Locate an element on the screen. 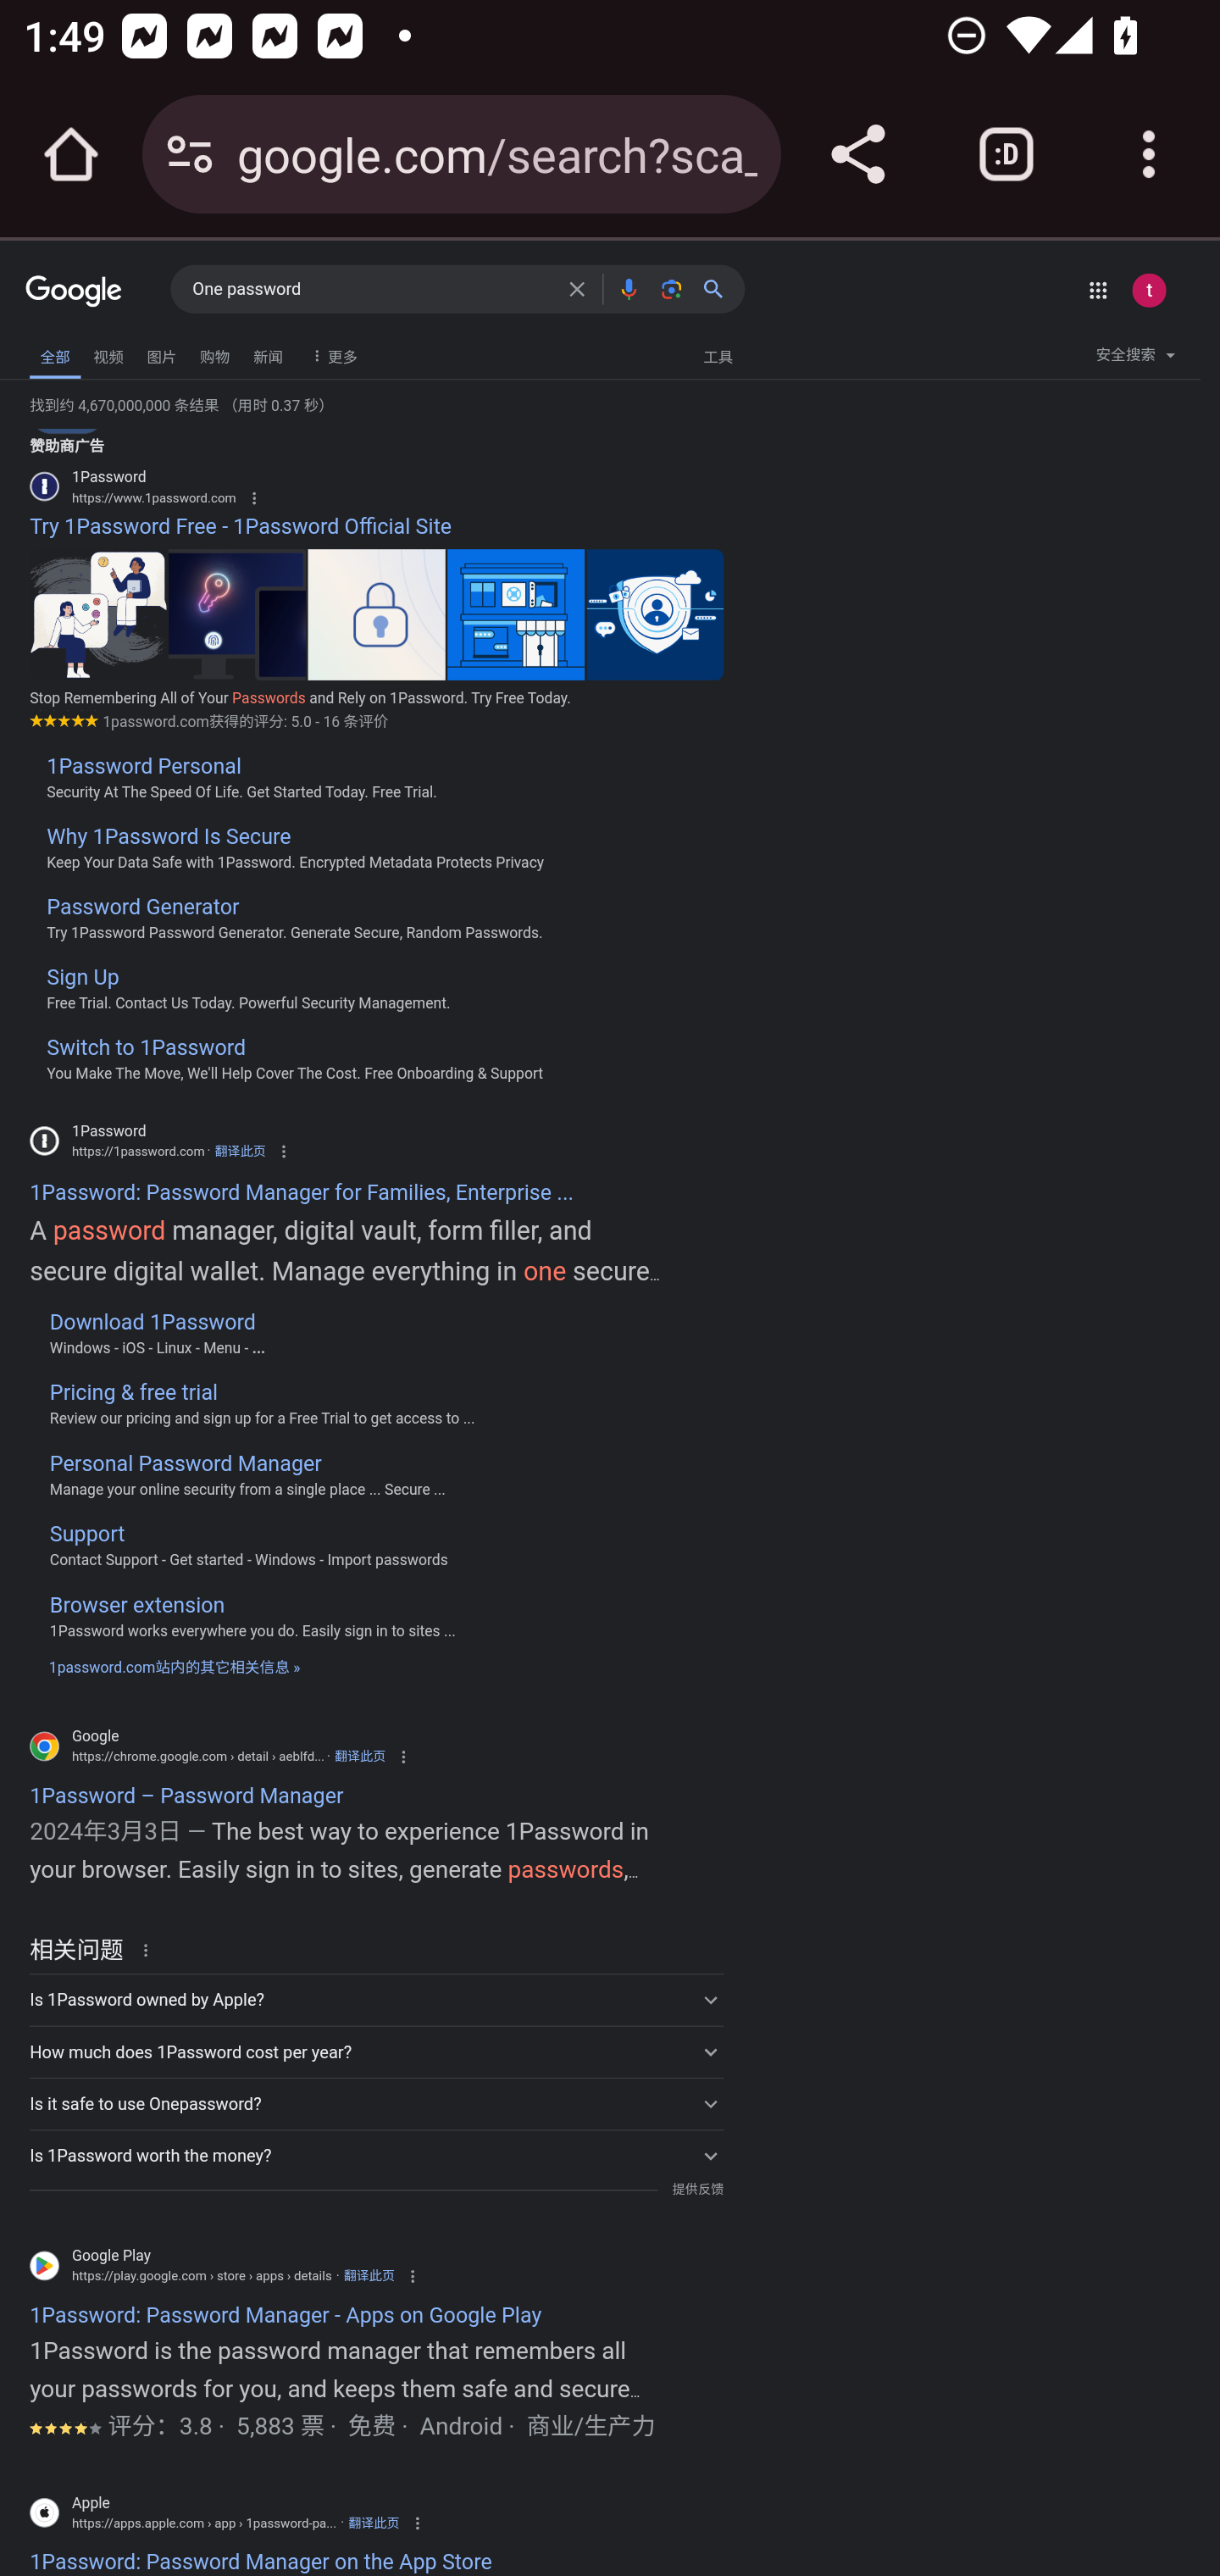 This screenshot has height=2576, width=1220. Sign Up is located at coordinates (83, 977).